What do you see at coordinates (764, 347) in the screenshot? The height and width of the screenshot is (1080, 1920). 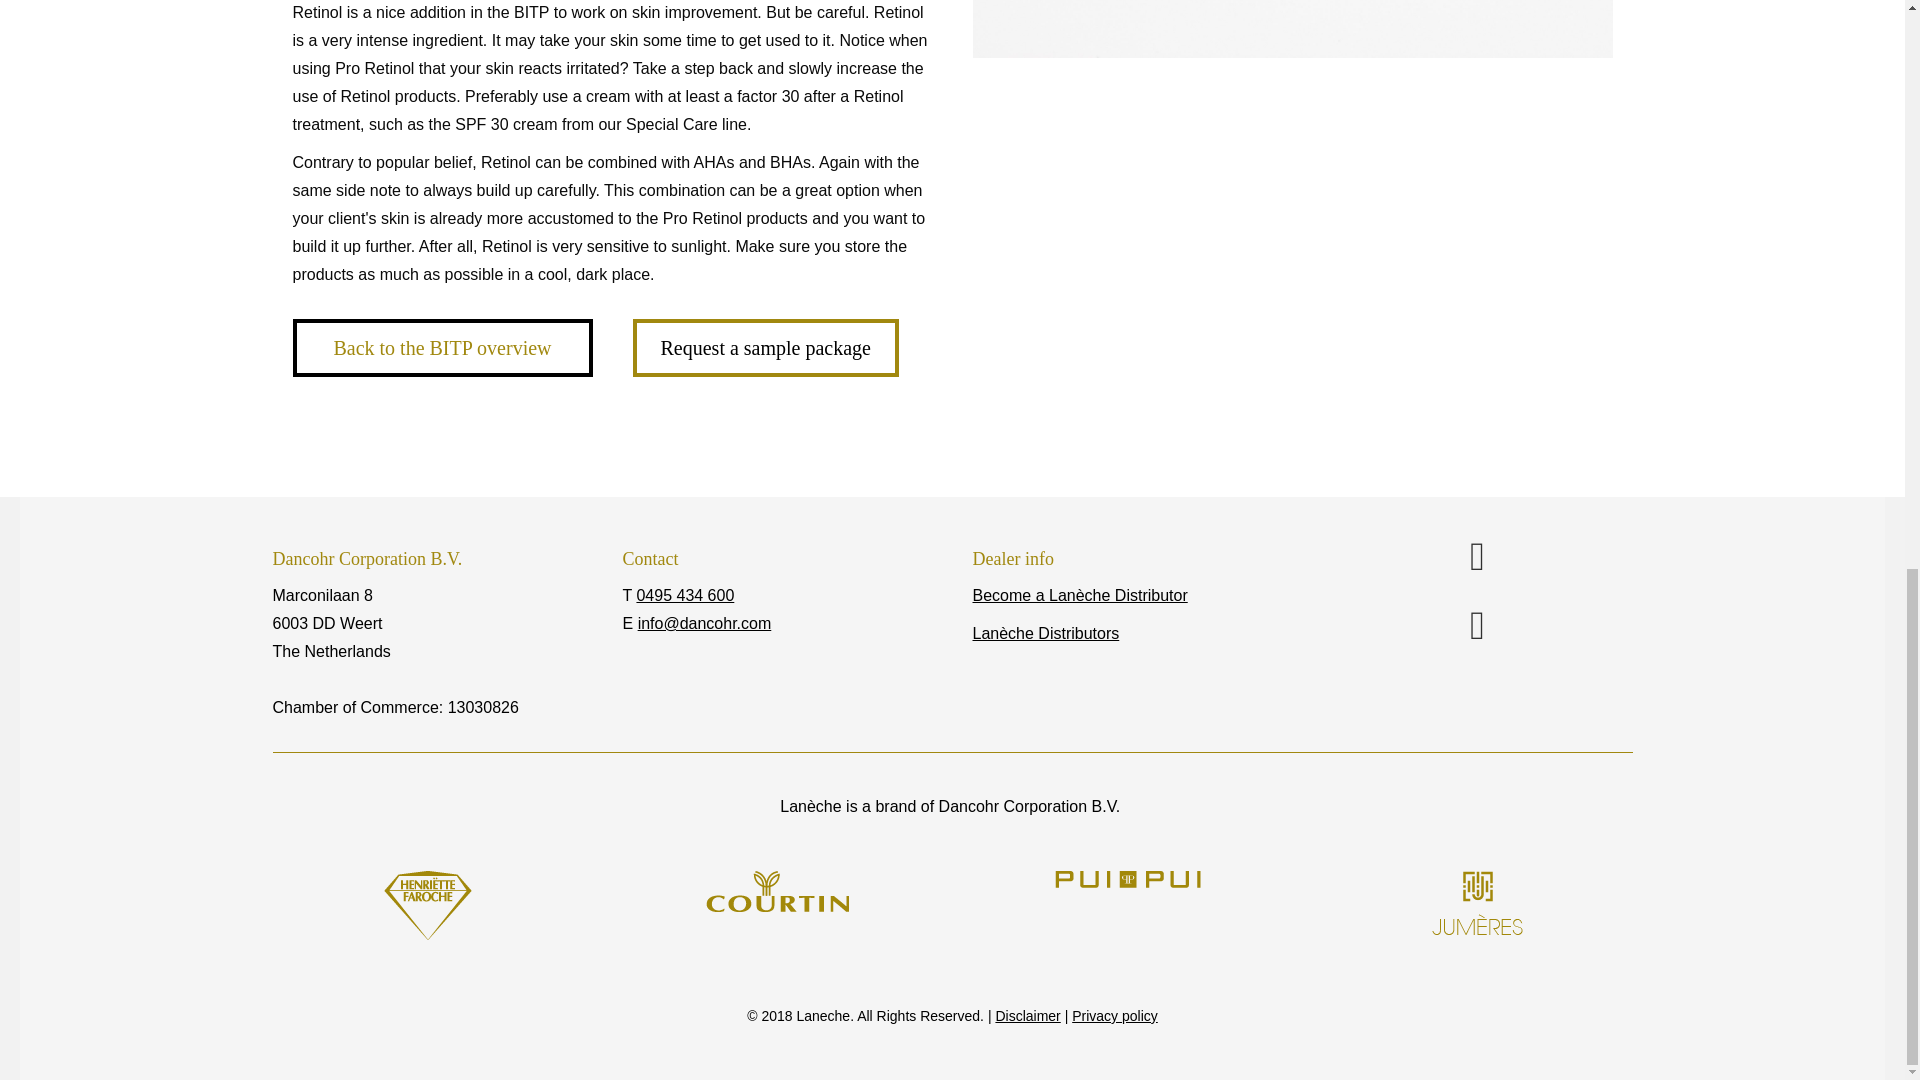 I see `Request a sample package` at bounding box center [764, 347].